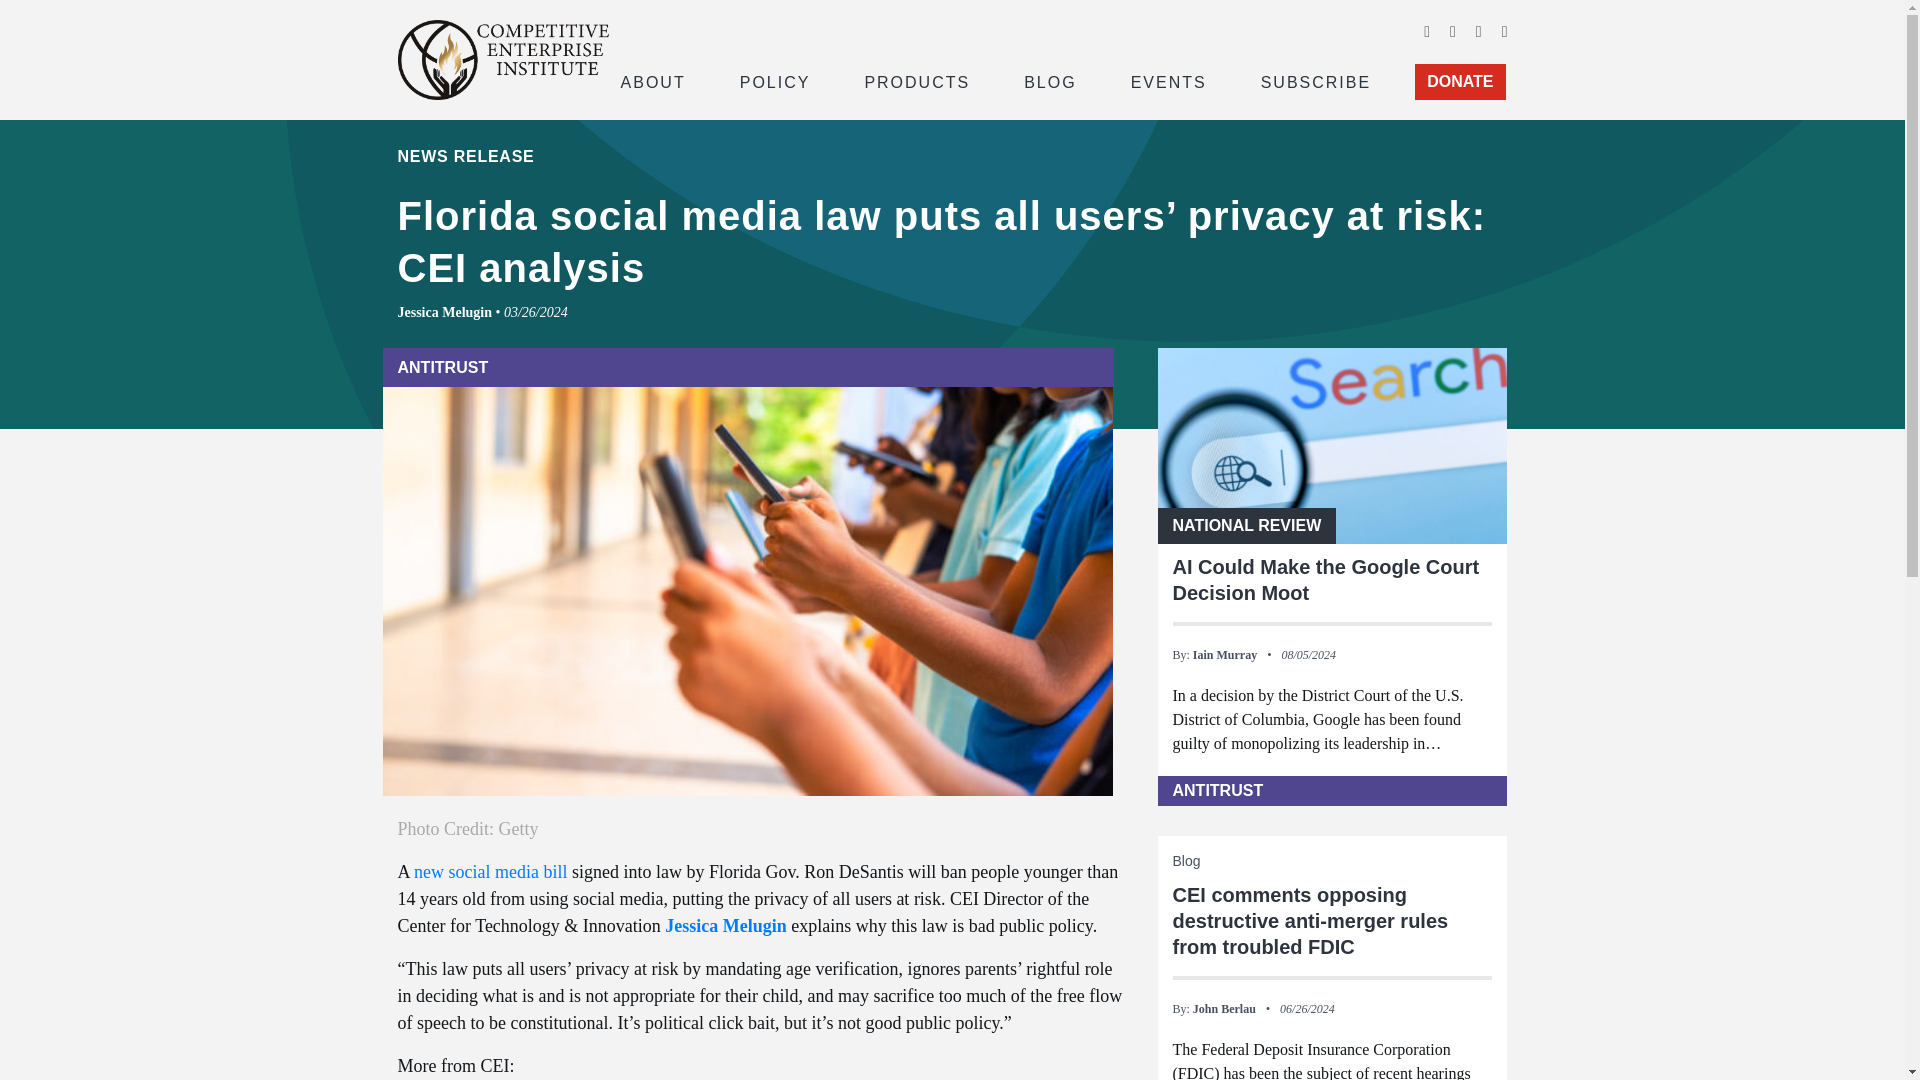 This screenshot has height=1080, width=1920. I want to click on EVENTS, so click(1169, 80).